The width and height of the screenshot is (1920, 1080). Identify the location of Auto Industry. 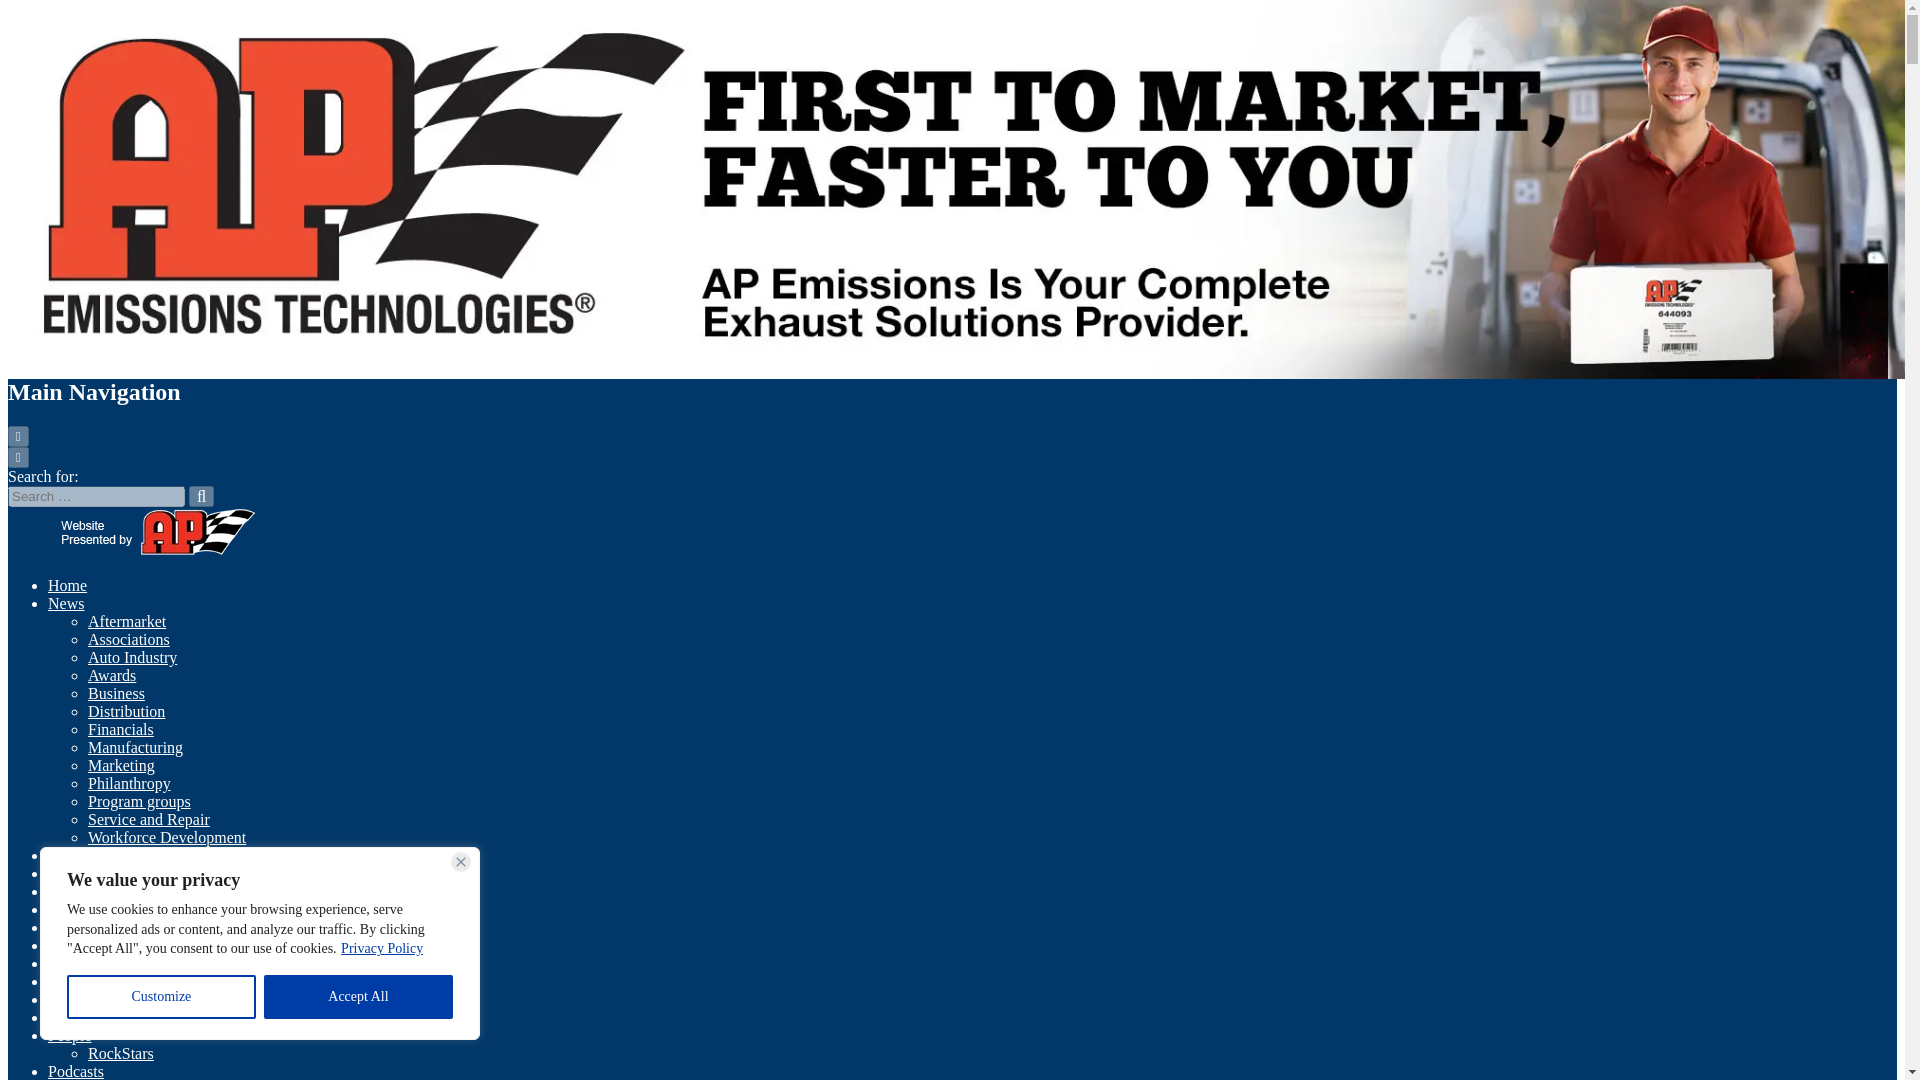
(132, 658).